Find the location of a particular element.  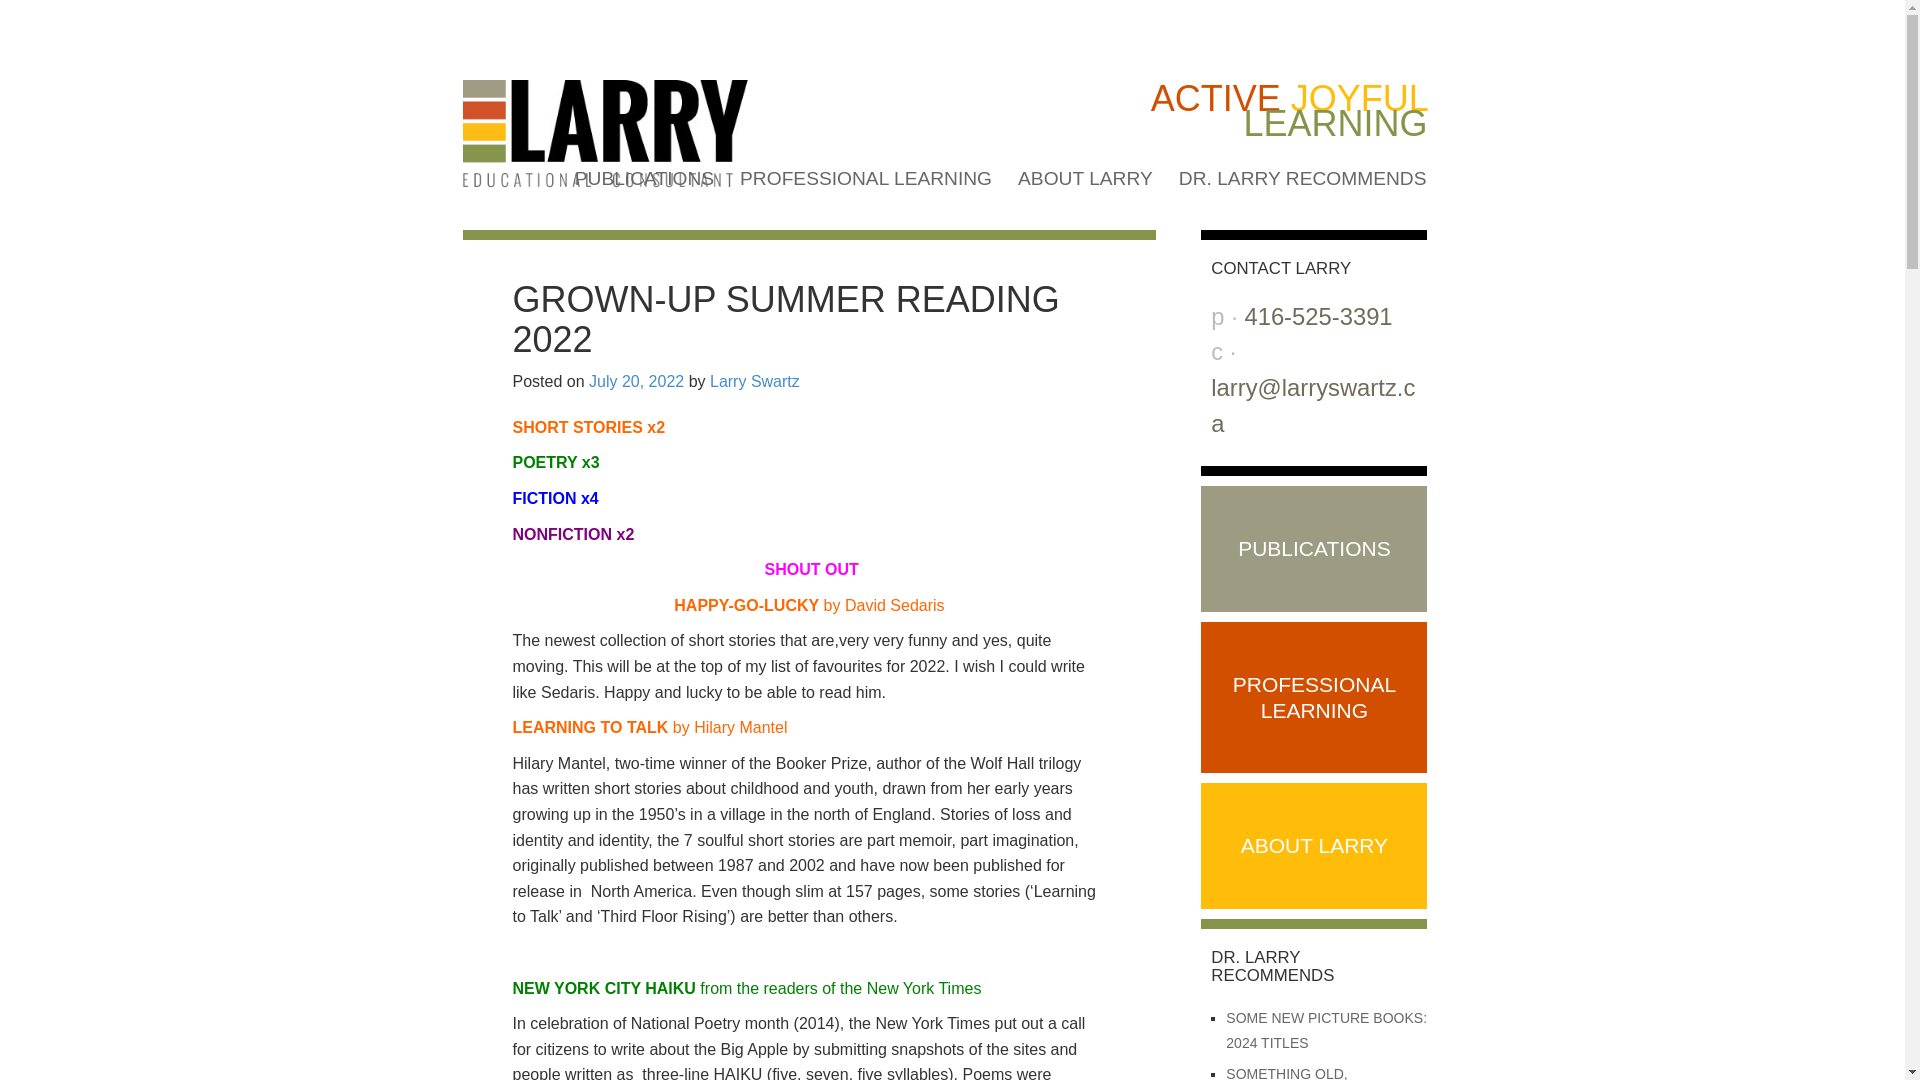

ABOUT LARRY is located at coordinates (1085, 178).